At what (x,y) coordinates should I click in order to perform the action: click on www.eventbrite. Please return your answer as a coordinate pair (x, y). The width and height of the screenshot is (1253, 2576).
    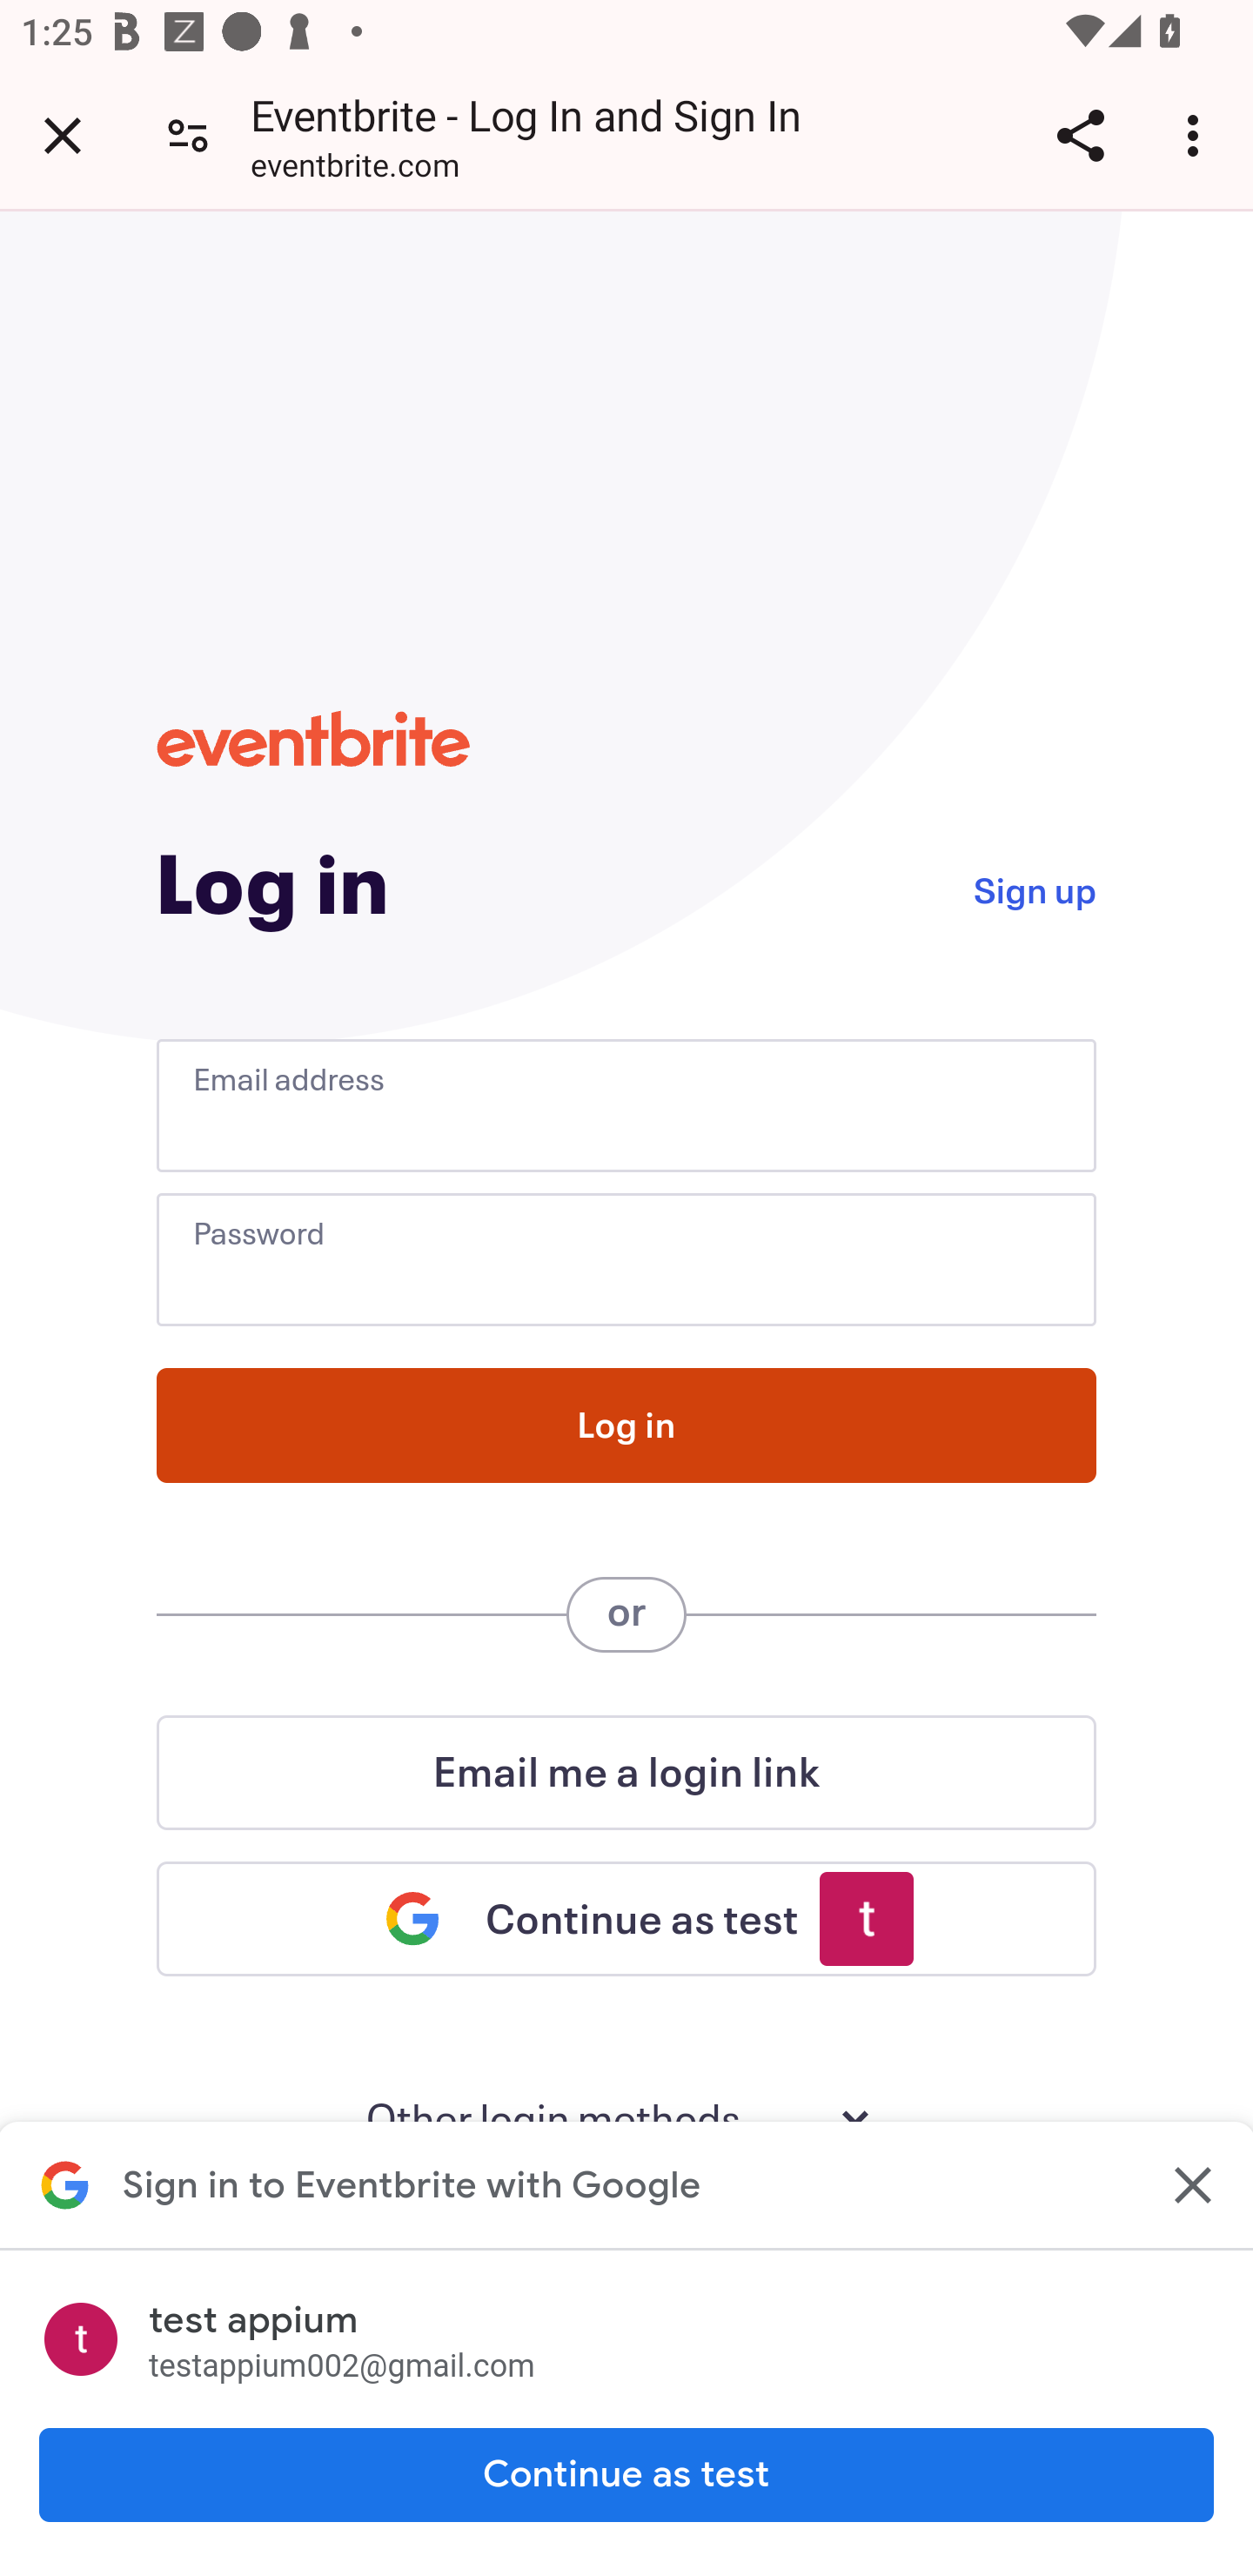
    Looking at the image, I should click on (313, 739).